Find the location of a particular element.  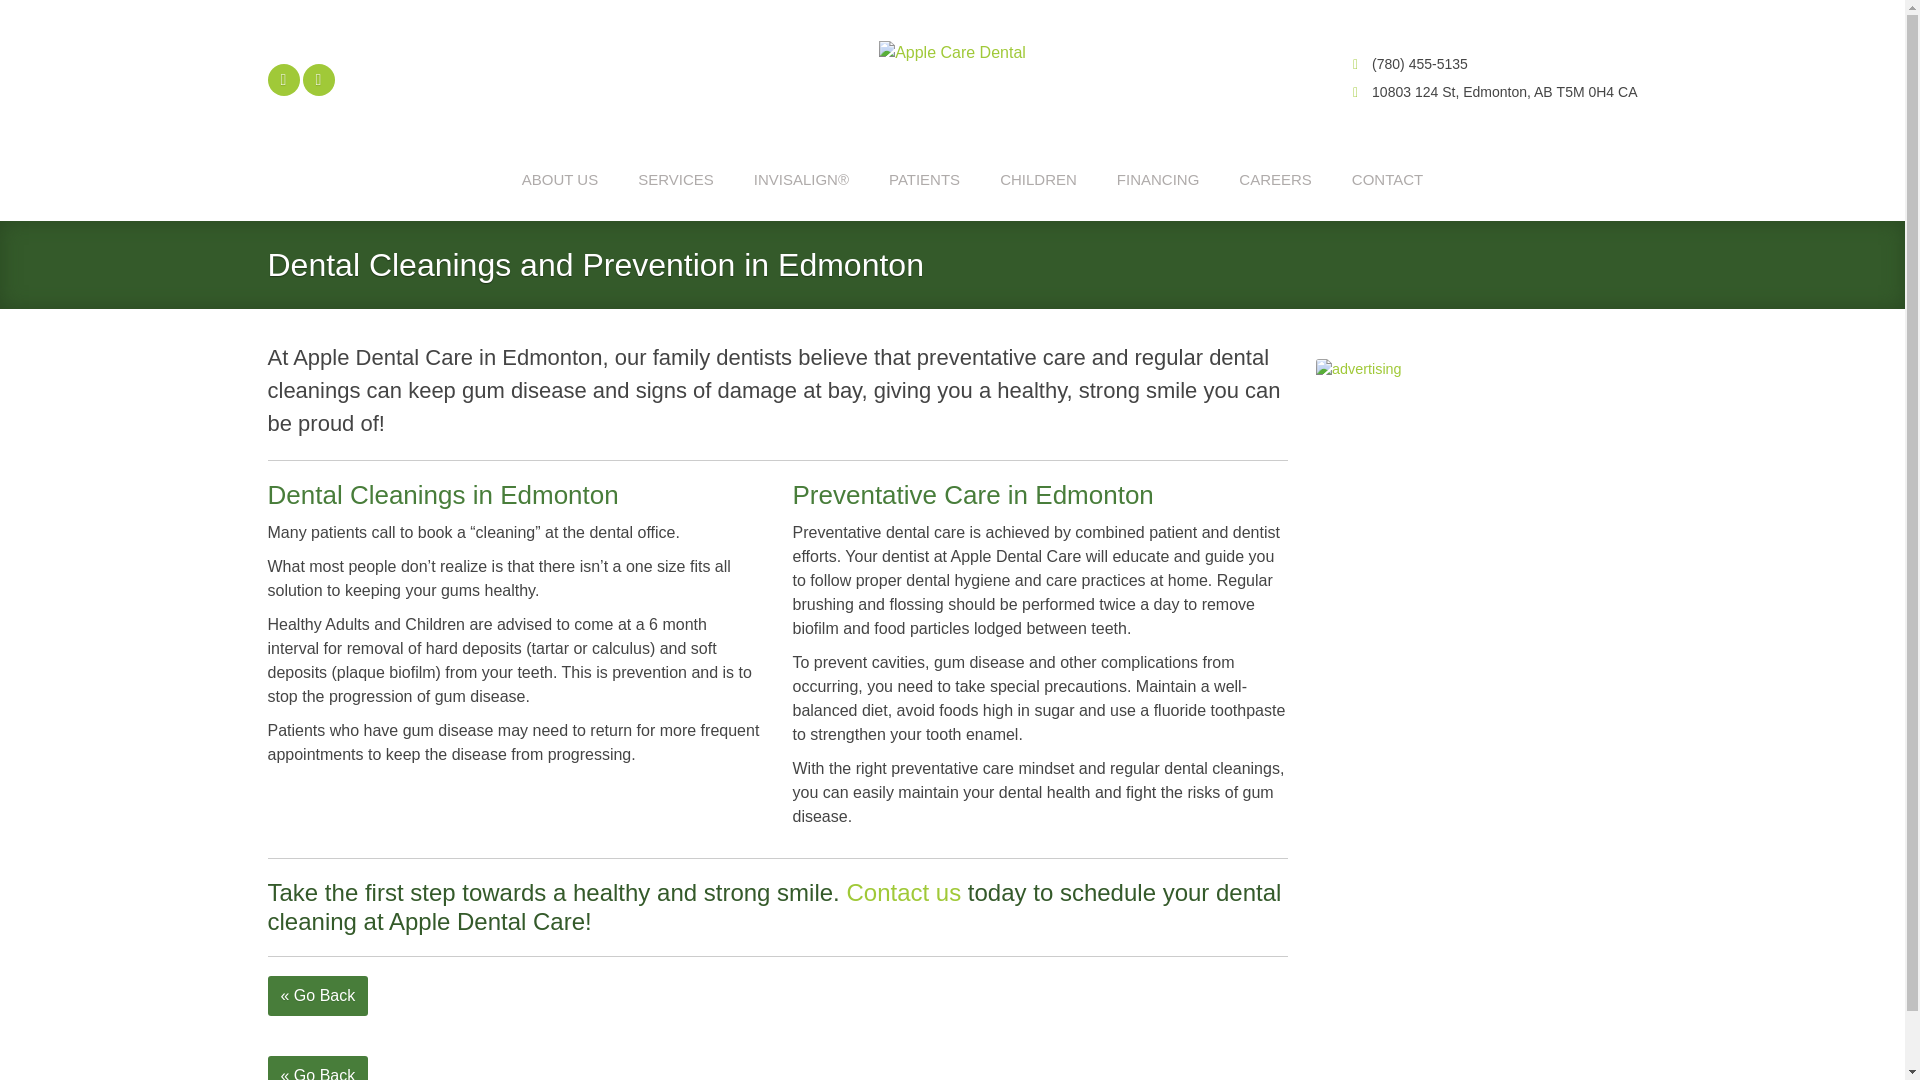

About Apple Dental Care is located at coordinates (560, 179).